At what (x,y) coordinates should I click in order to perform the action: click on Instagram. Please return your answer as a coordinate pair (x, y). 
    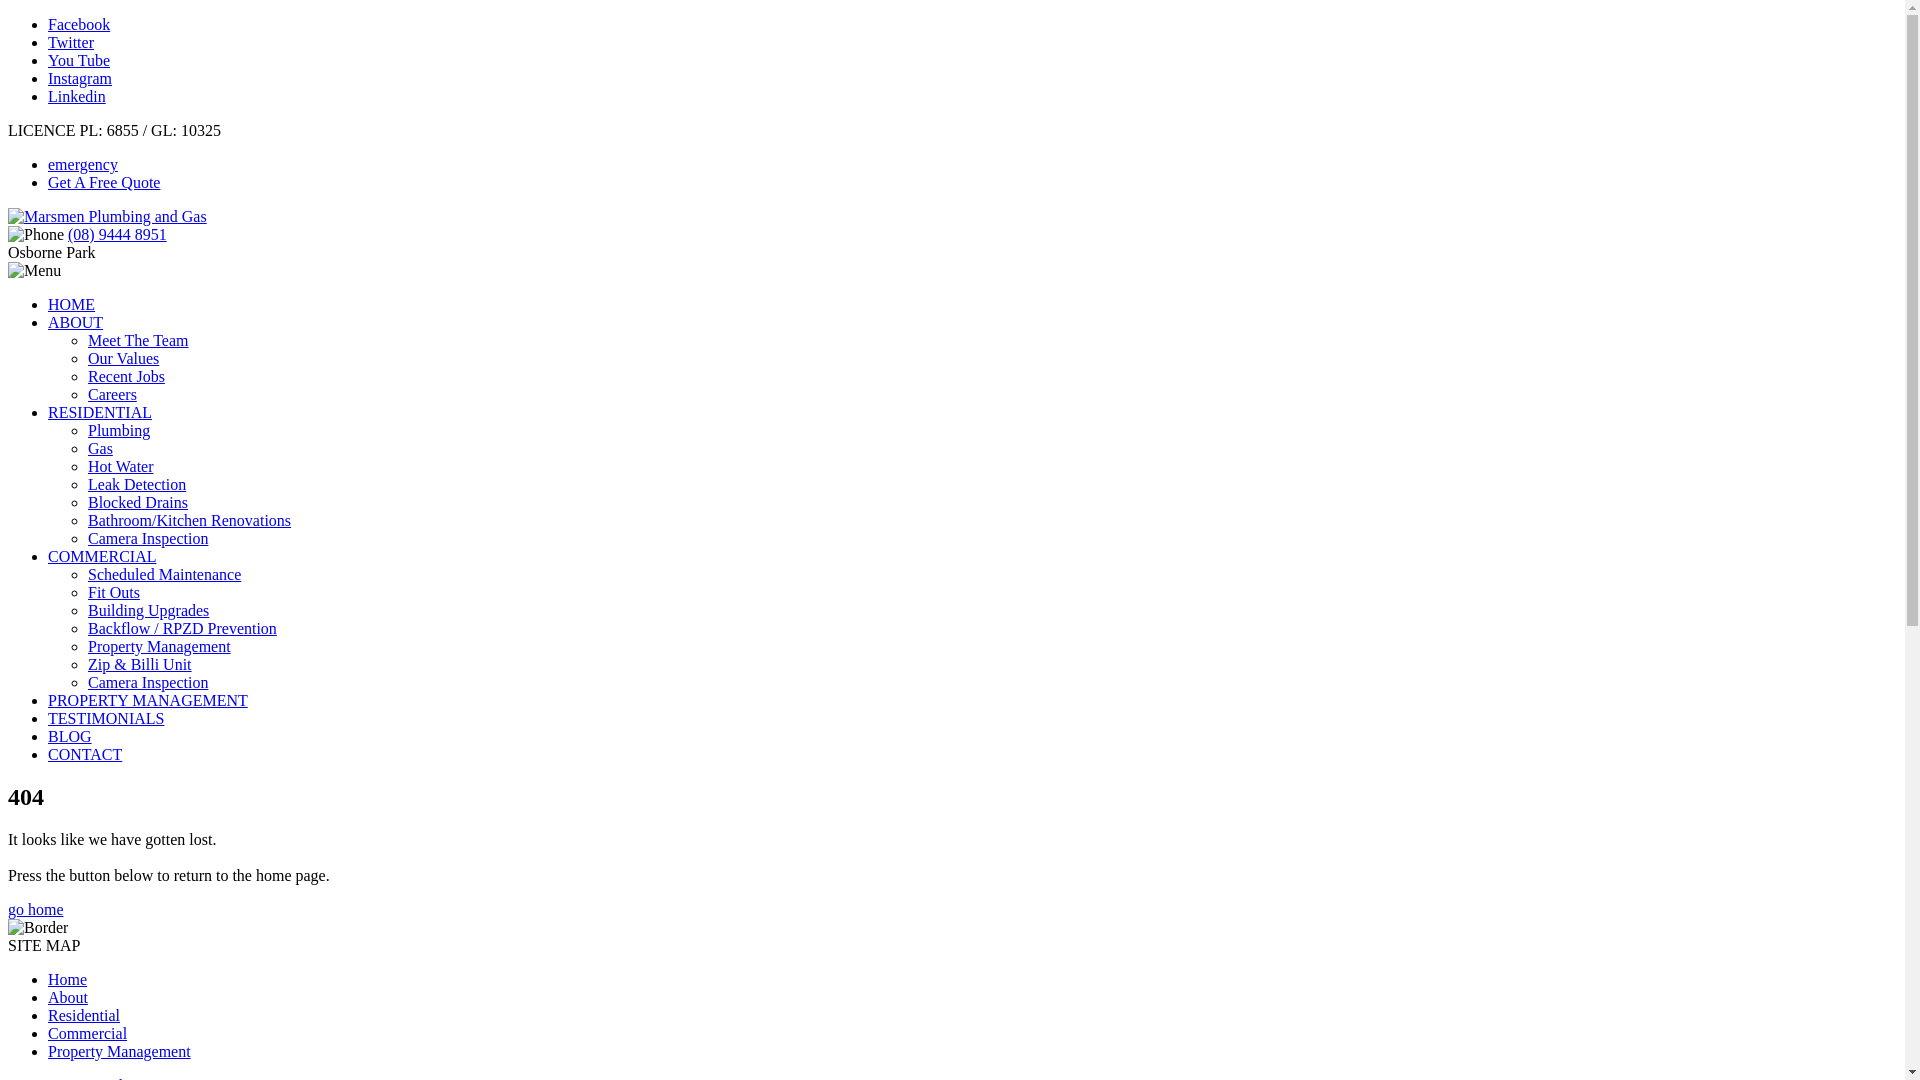
    Looking at the image, I should click on (80, 78).